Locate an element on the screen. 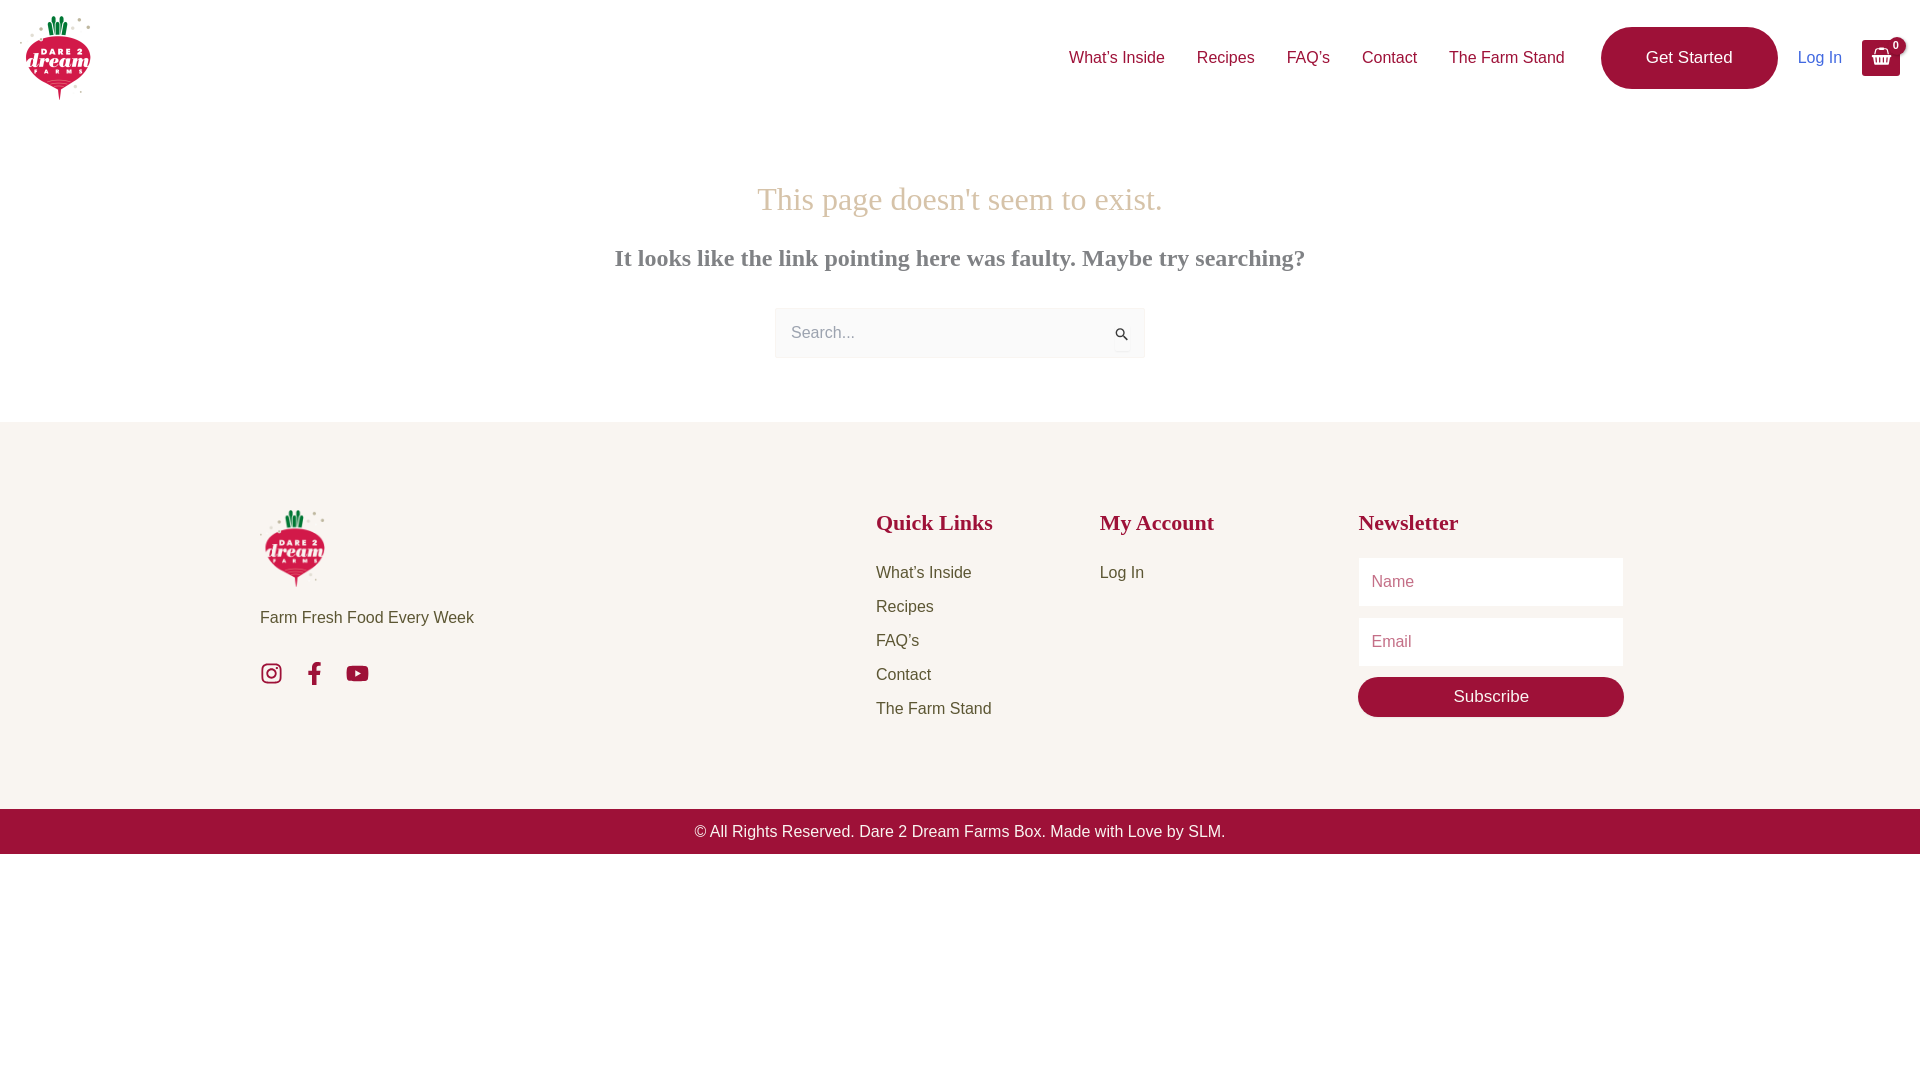 This screenshot has height=1080, width=1920. Log In is located at coordinates (1819, 58).